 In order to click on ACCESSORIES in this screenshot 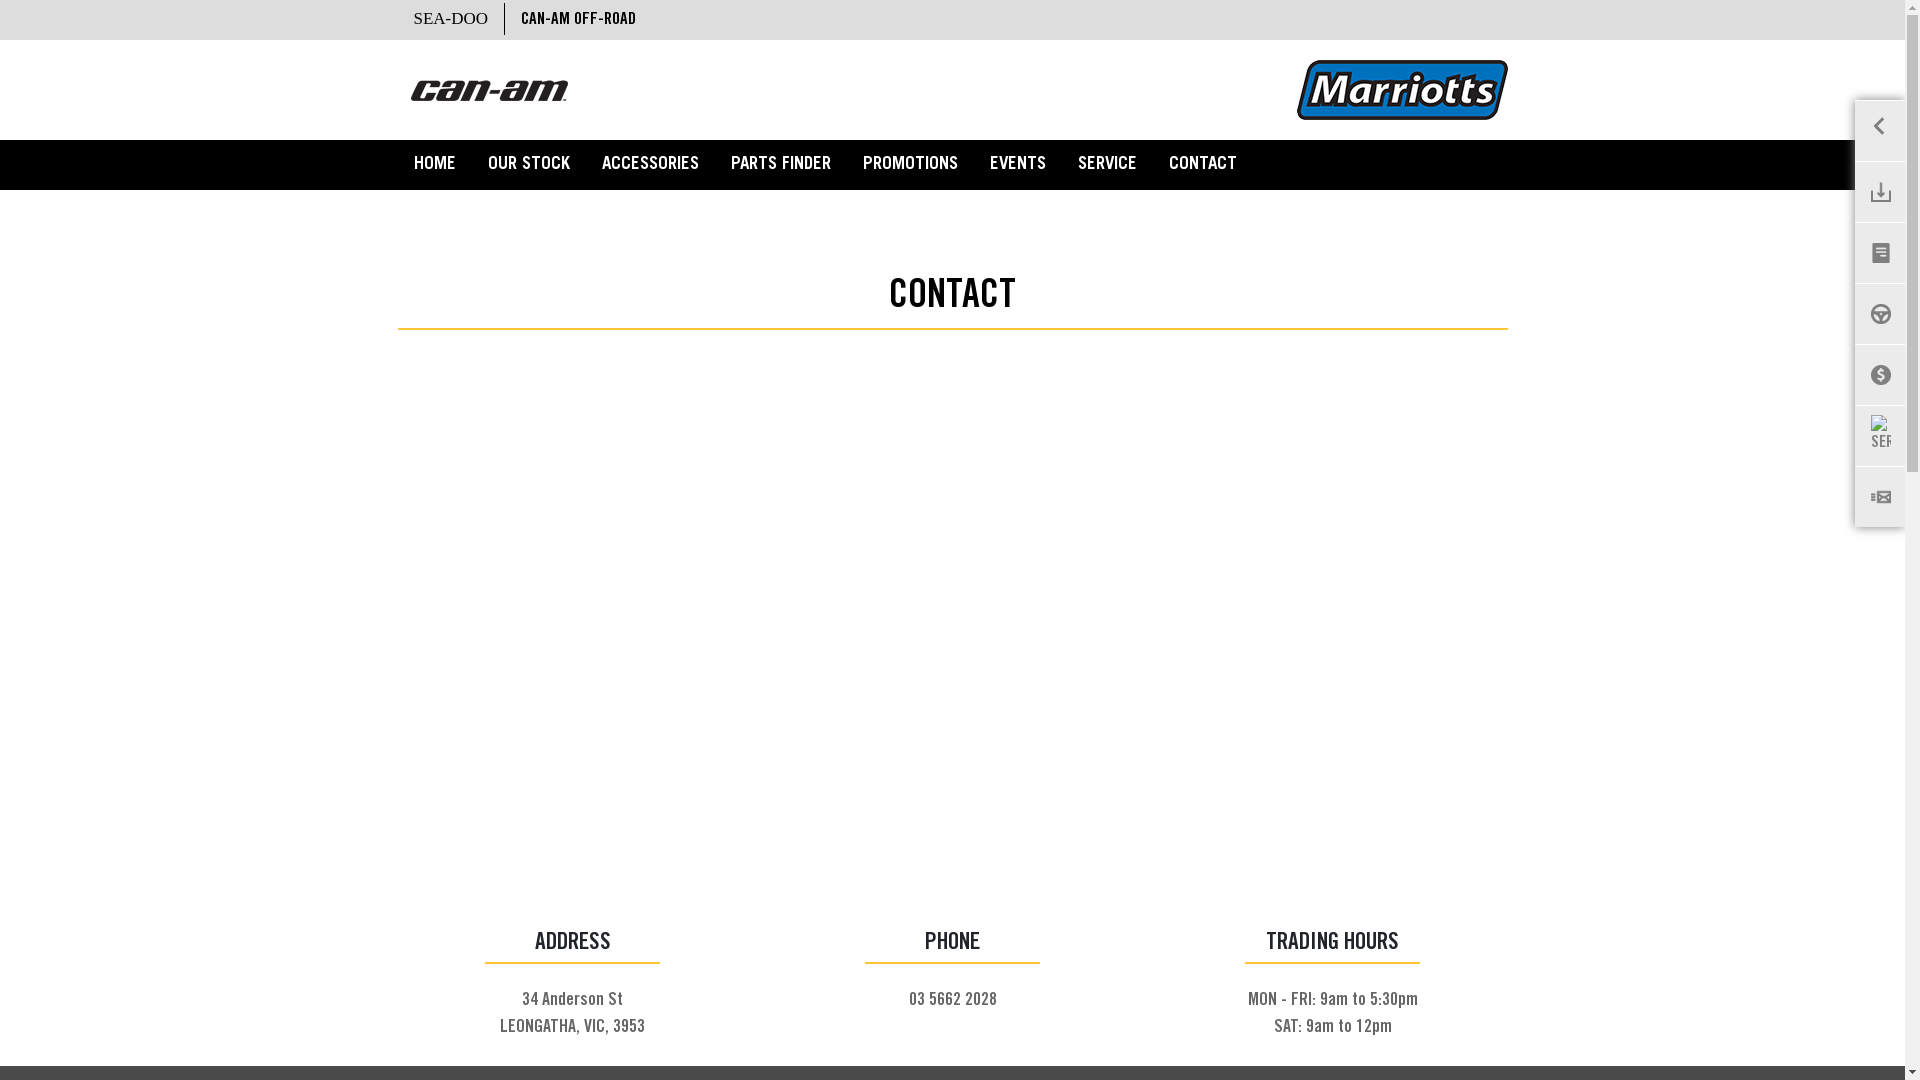, I will do `click(650, 166)`.